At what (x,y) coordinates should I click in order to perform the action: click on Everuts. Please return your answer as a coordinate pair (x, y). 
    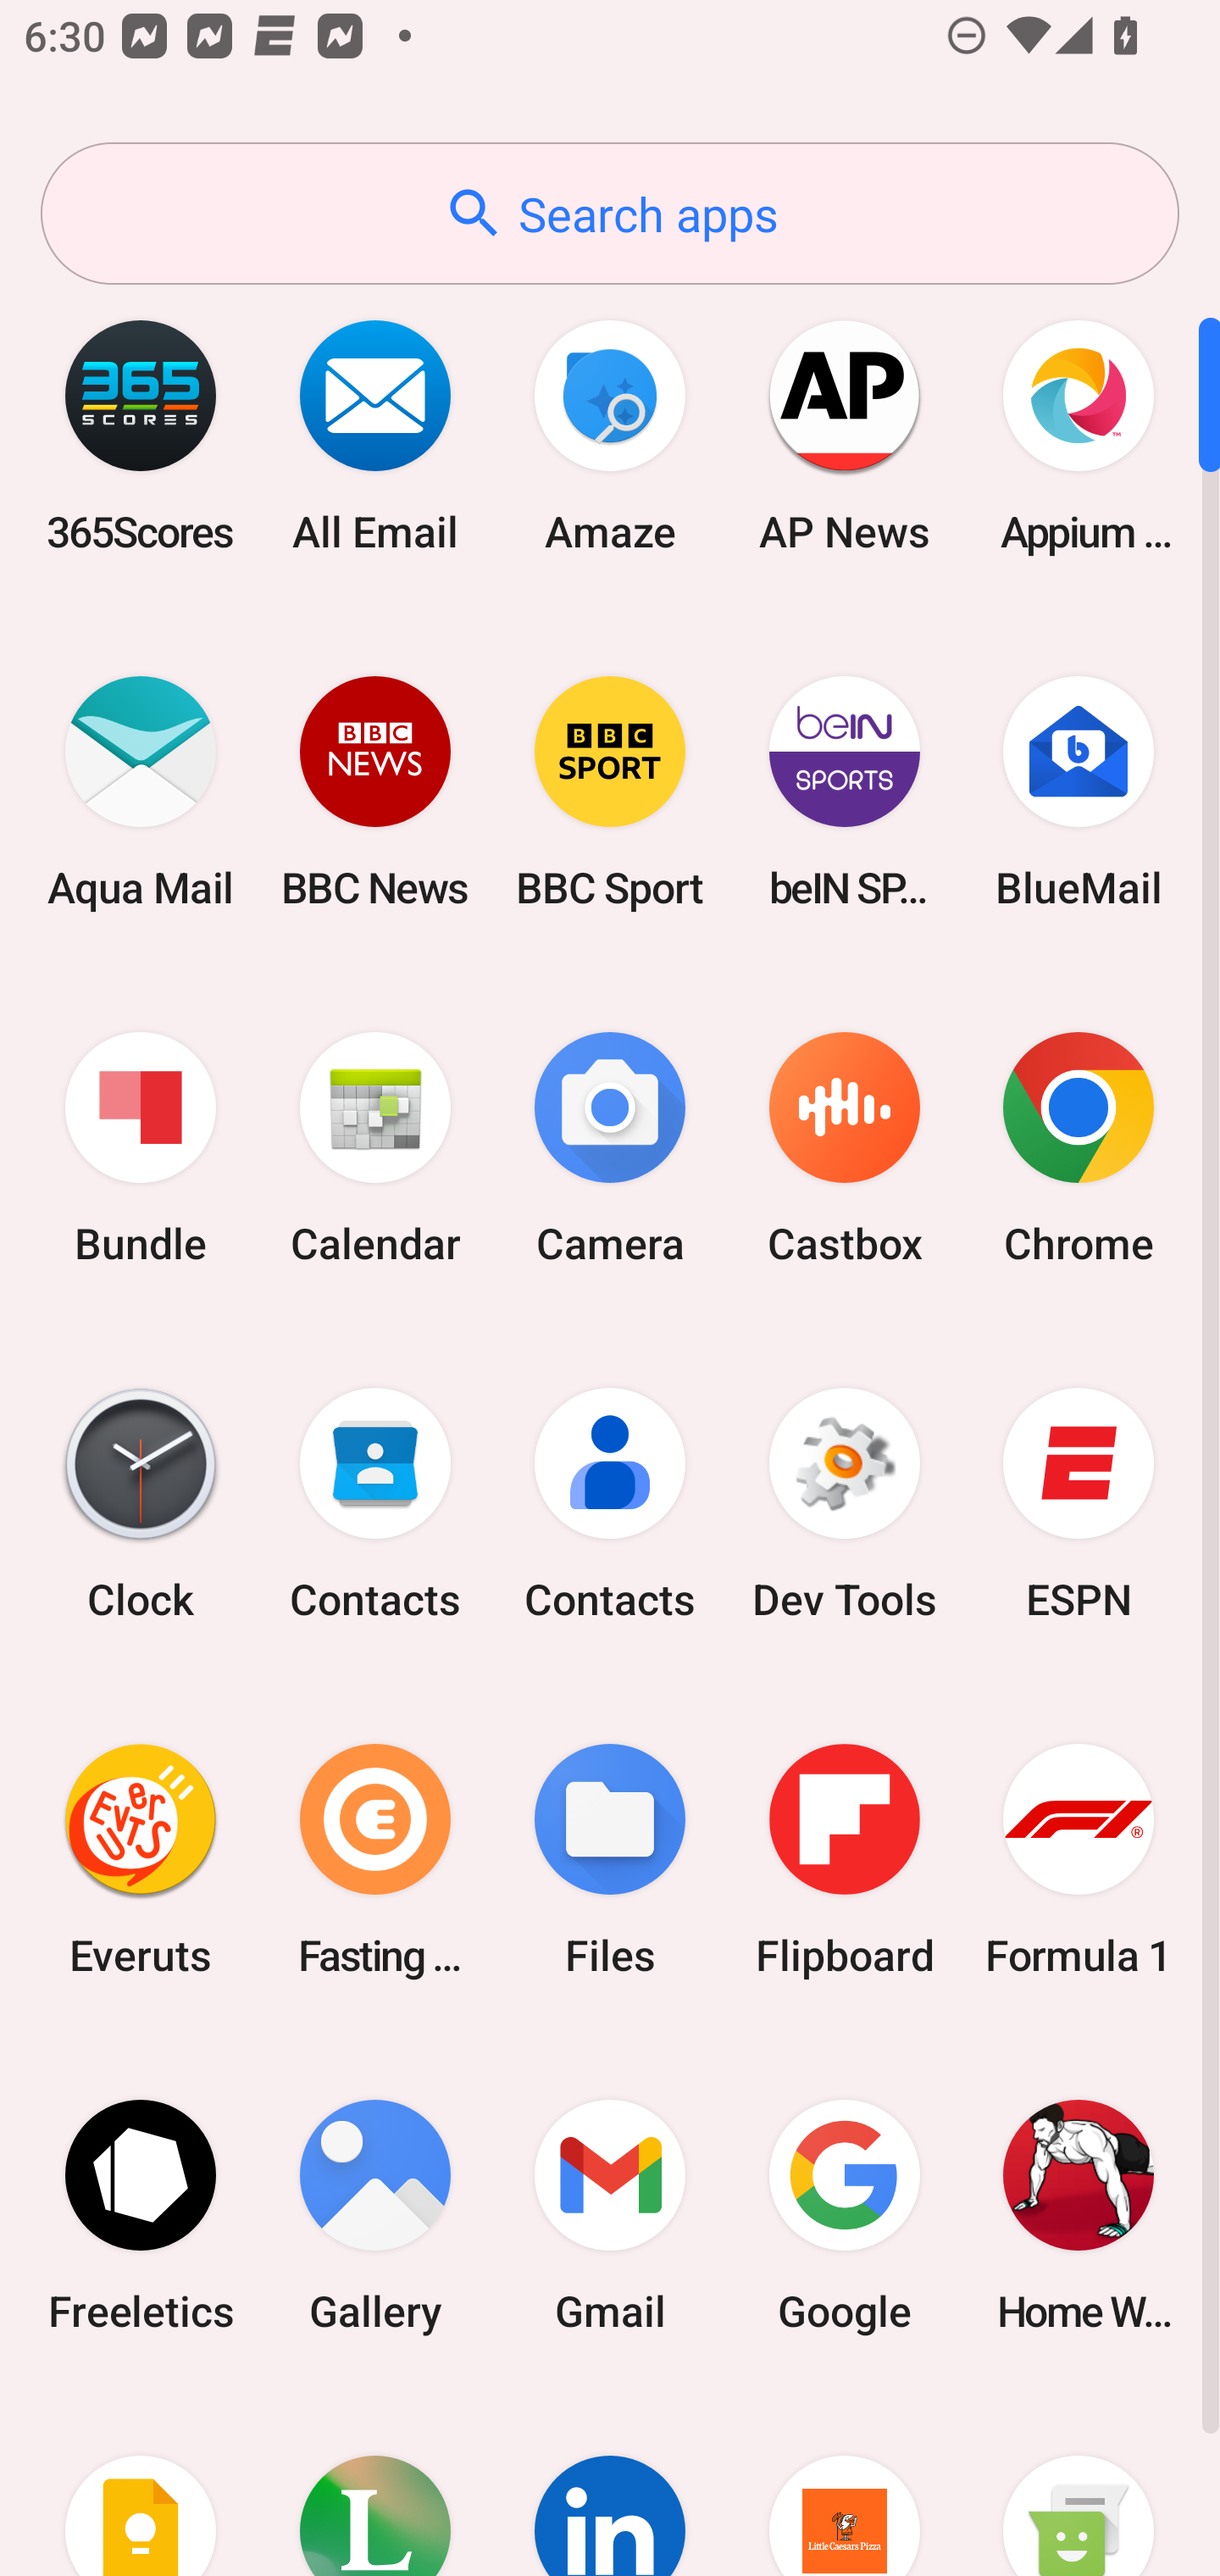
    Looking at the image, I should click on (141, 1859).